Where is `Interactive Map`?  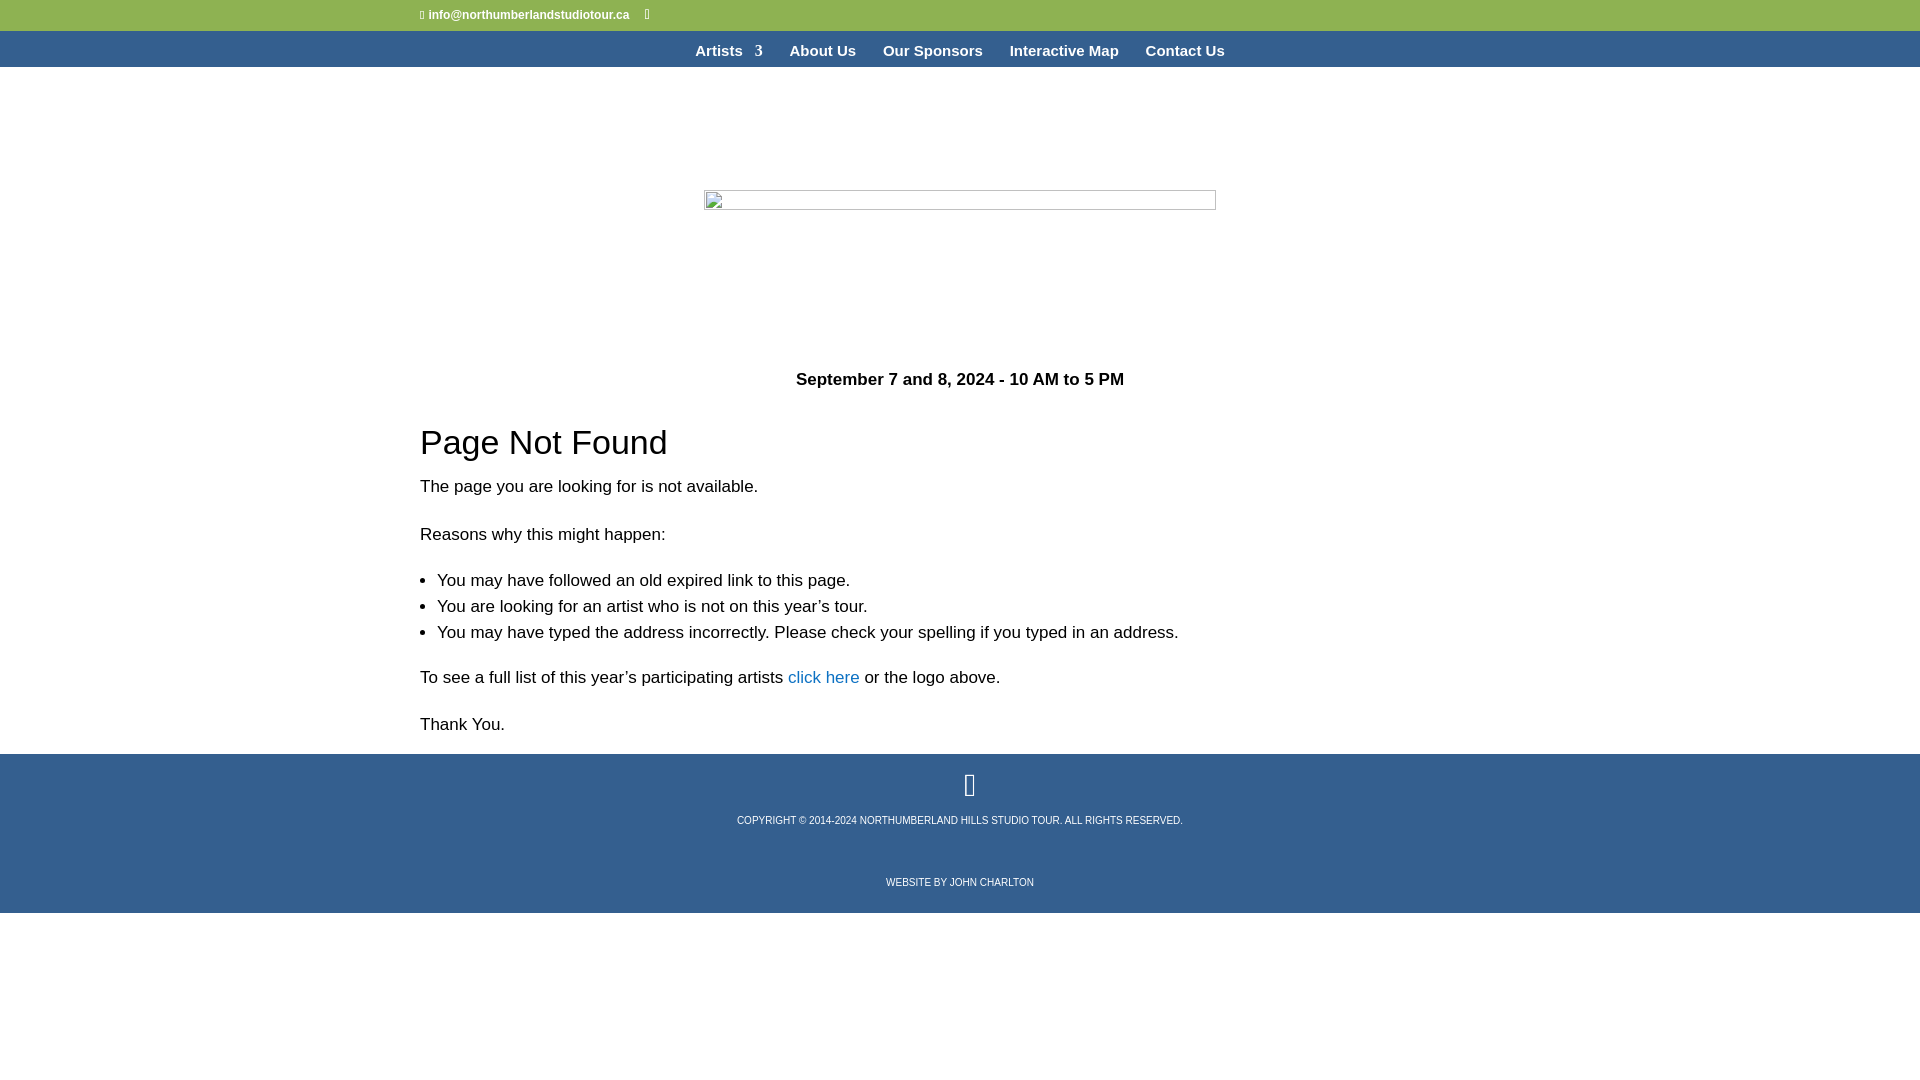
Interactive Map is located at coordinates (1064, 55).